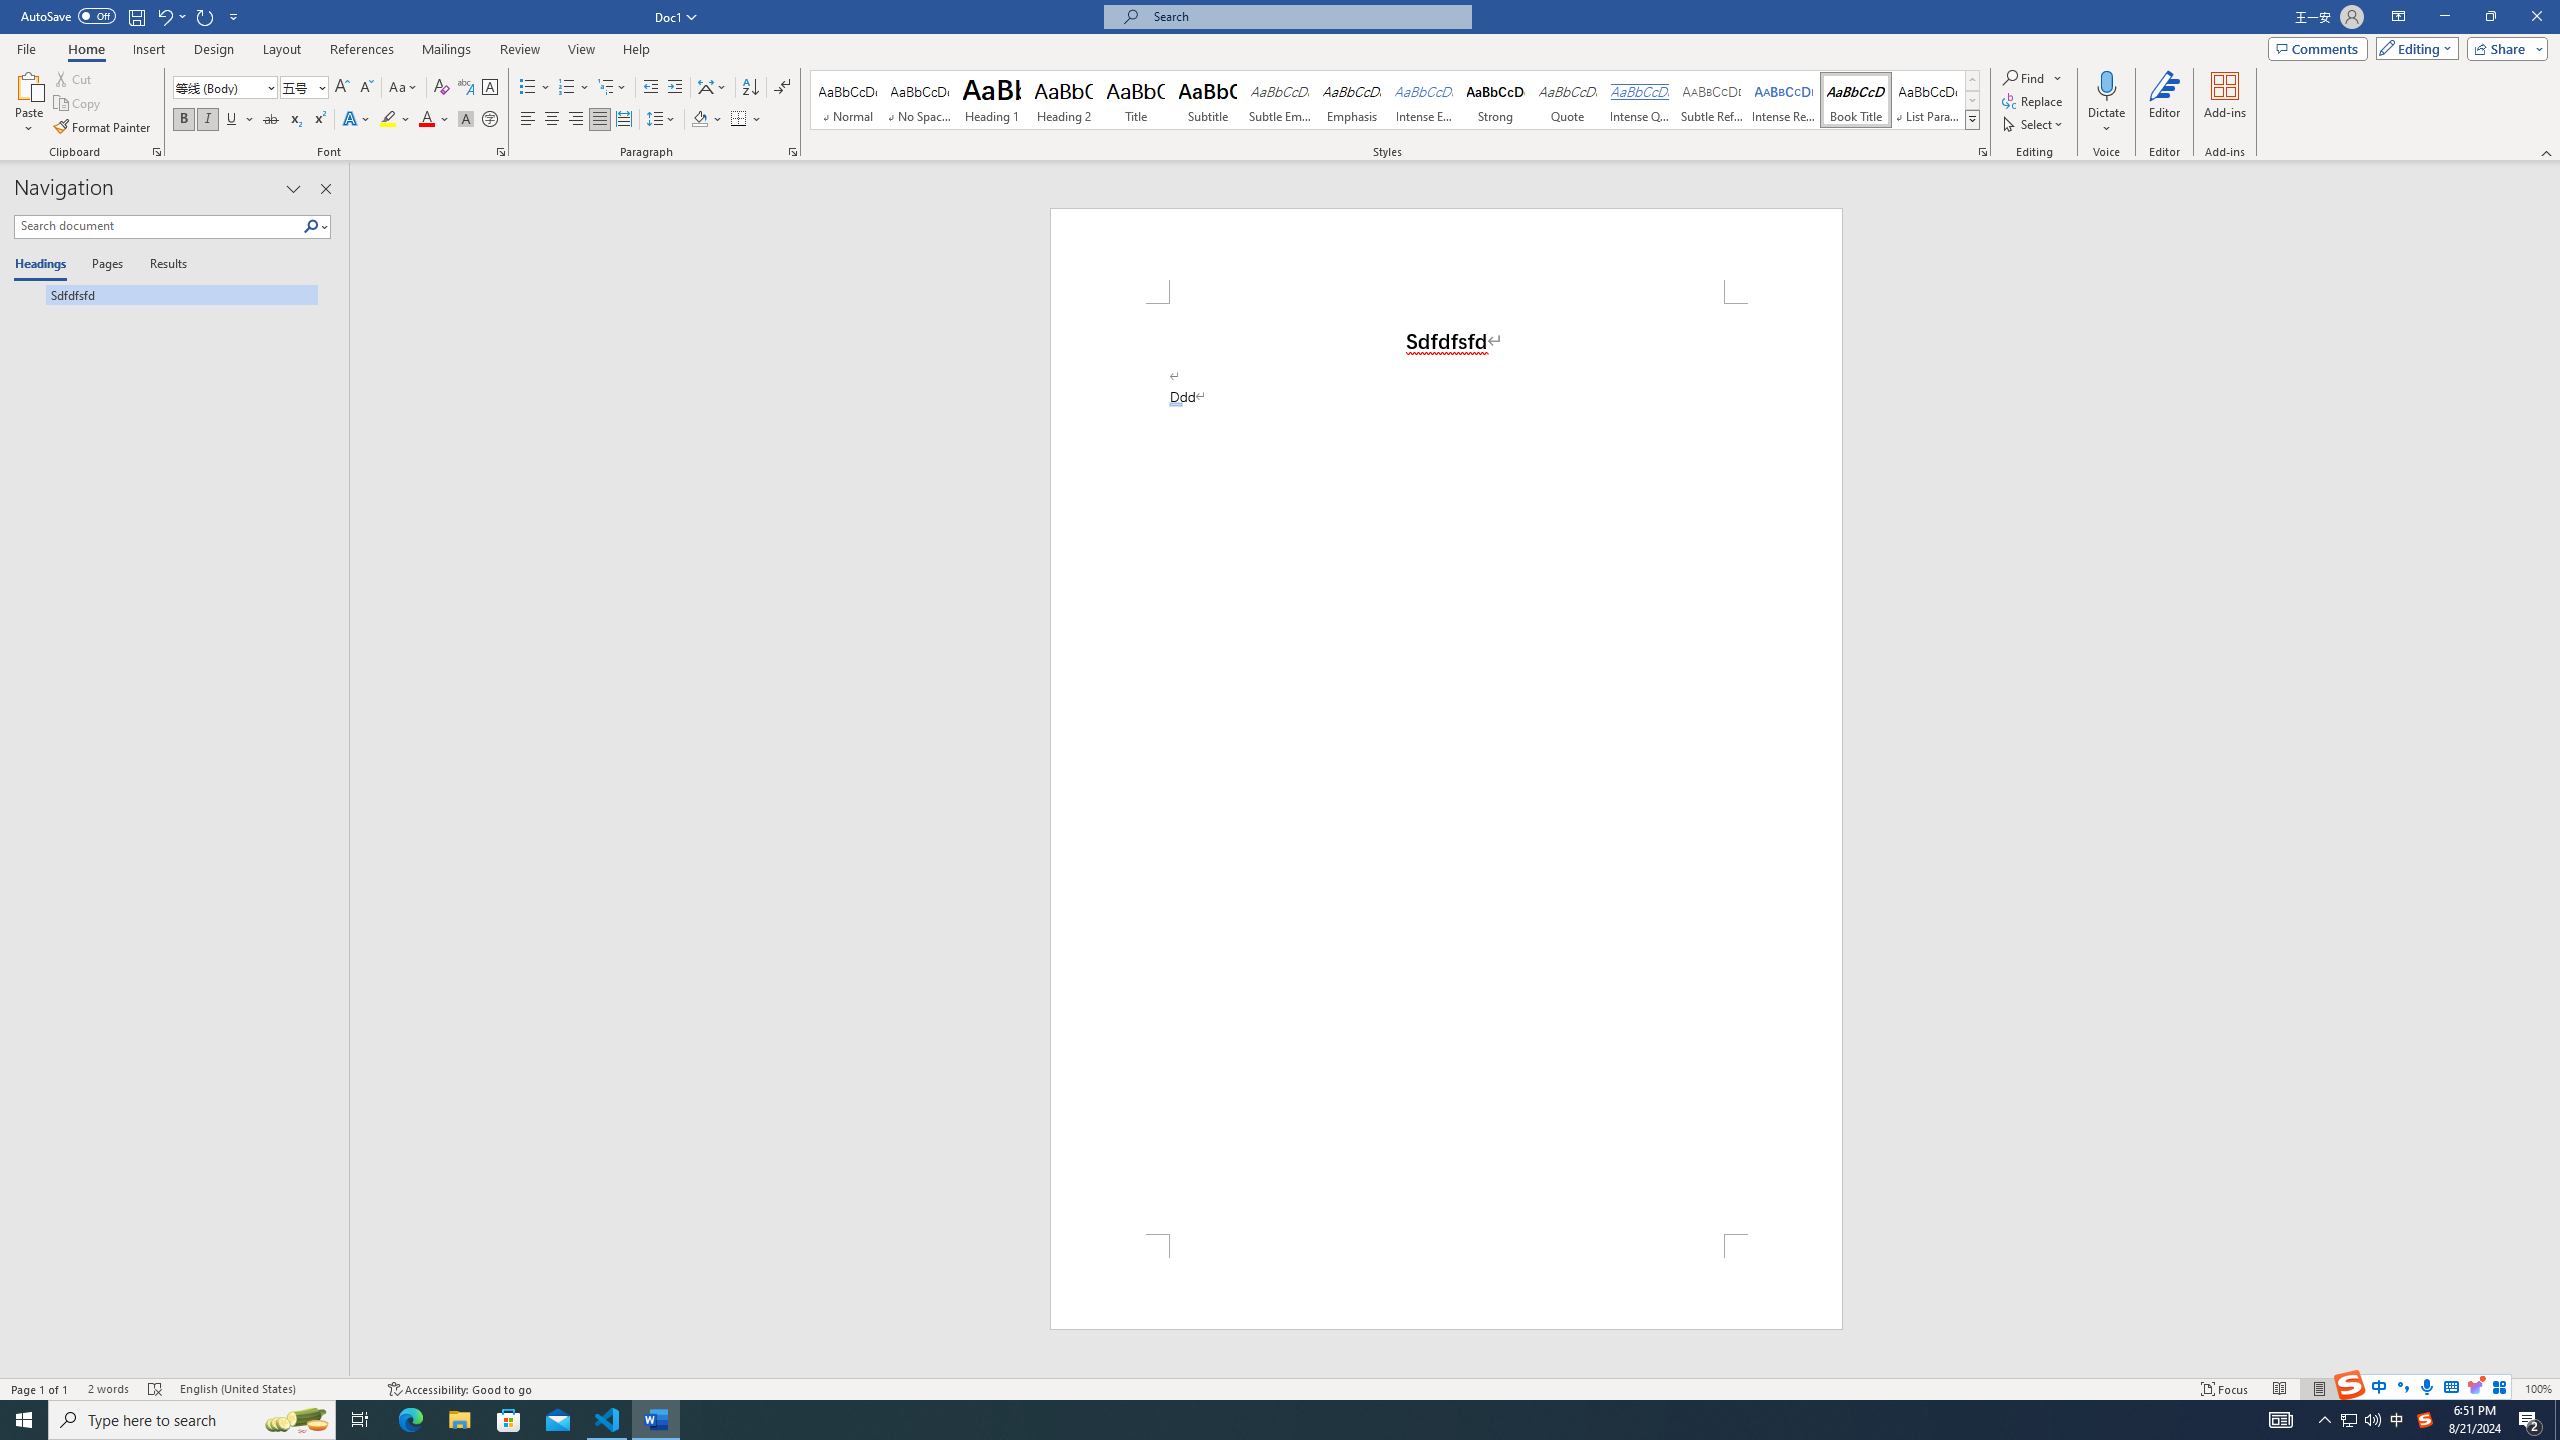 The width and height of the screenshot is (2560, 1440). Describe the element at coordinates (738, 120) in the screenshot. I see `Borders` at that location.